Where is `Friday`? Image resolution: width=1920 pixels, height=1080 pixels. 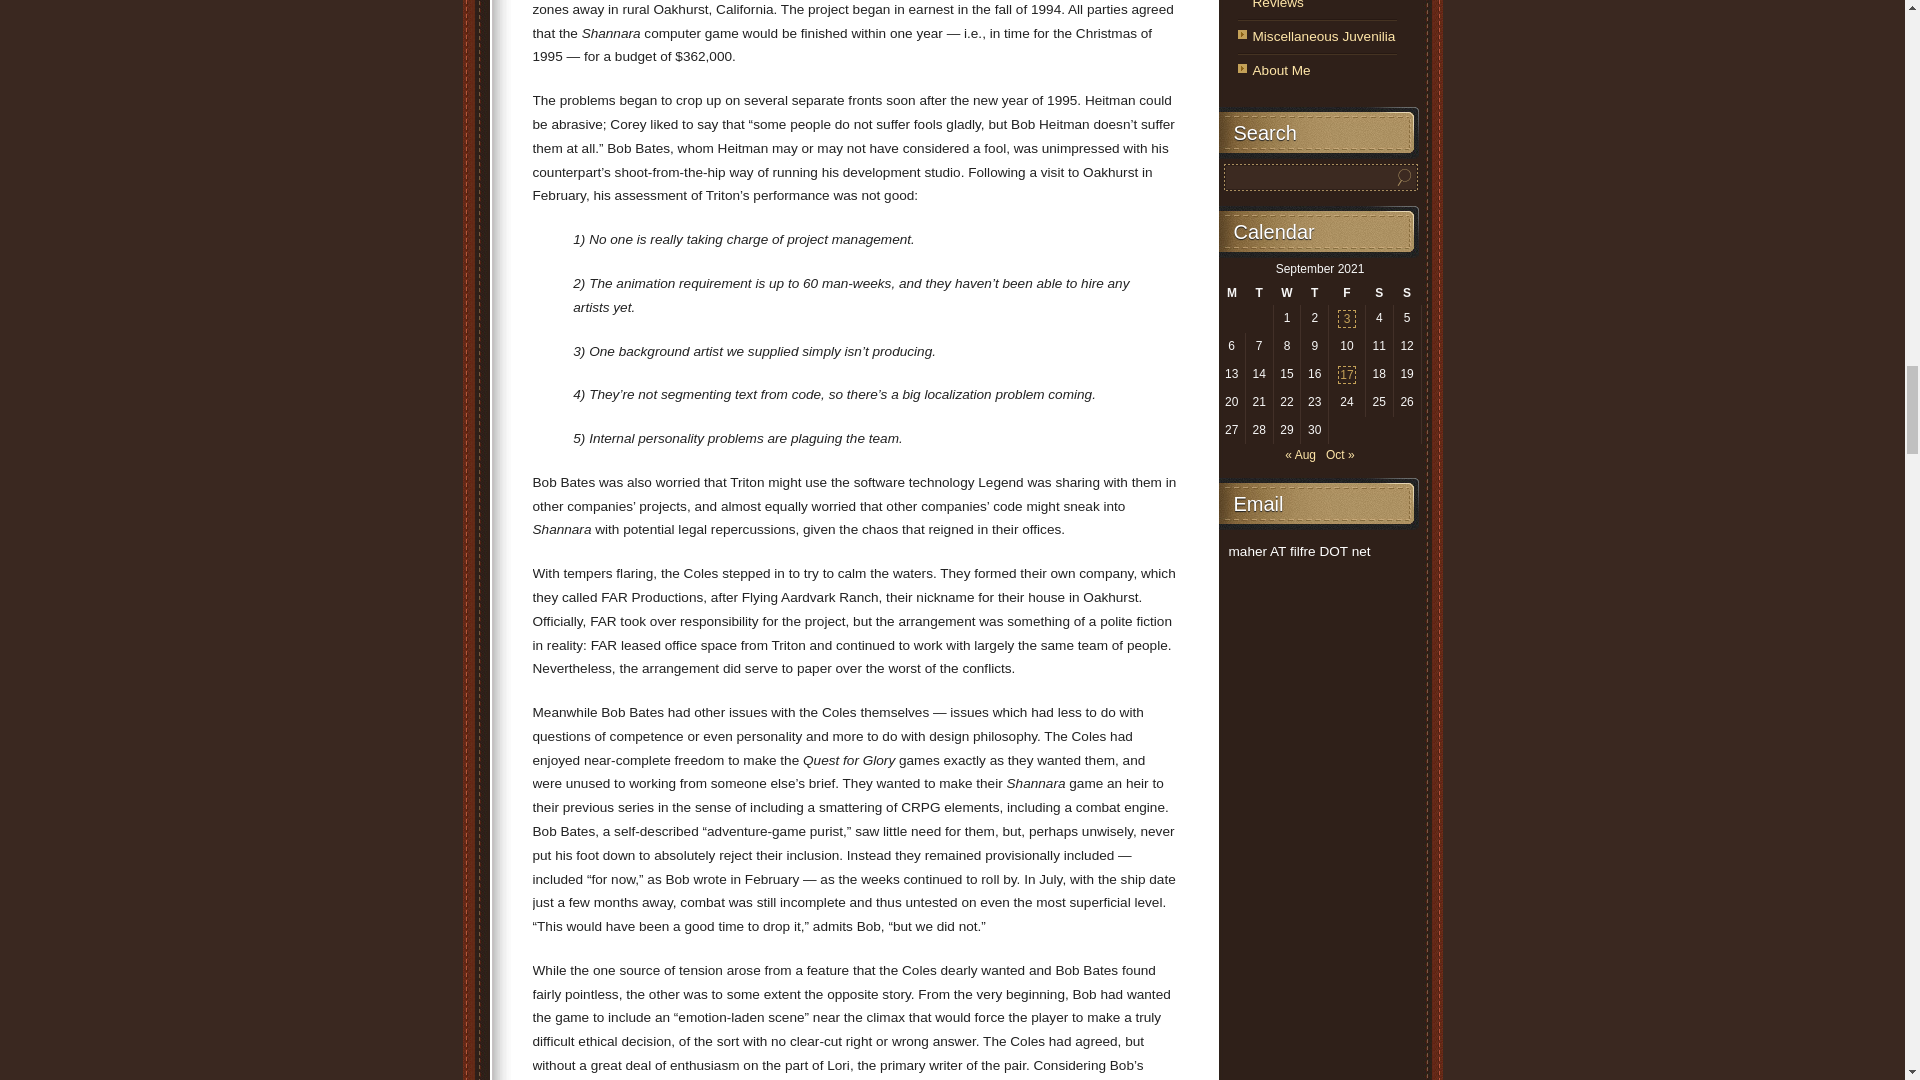 Friday is located at coordinates (1346, 293).